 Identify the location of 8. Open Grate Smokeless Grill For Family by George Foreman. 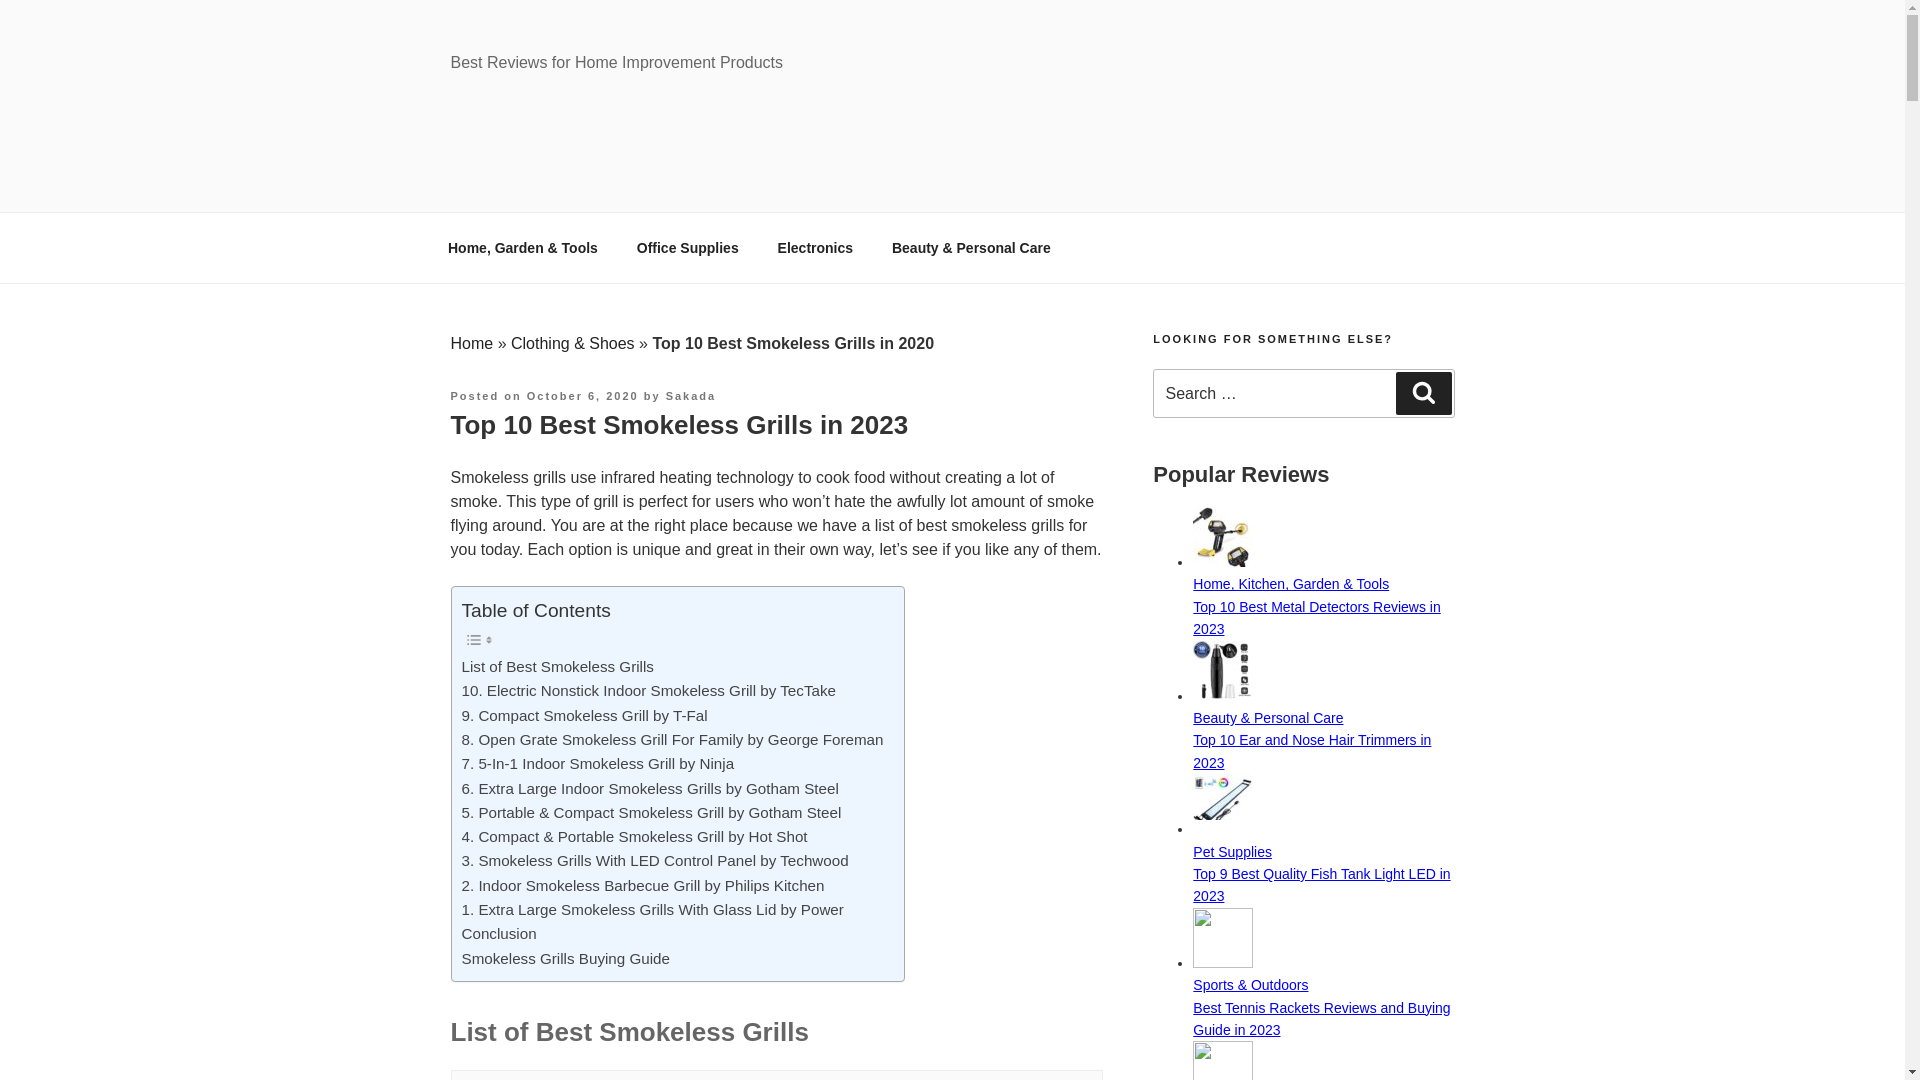
(672, 739).